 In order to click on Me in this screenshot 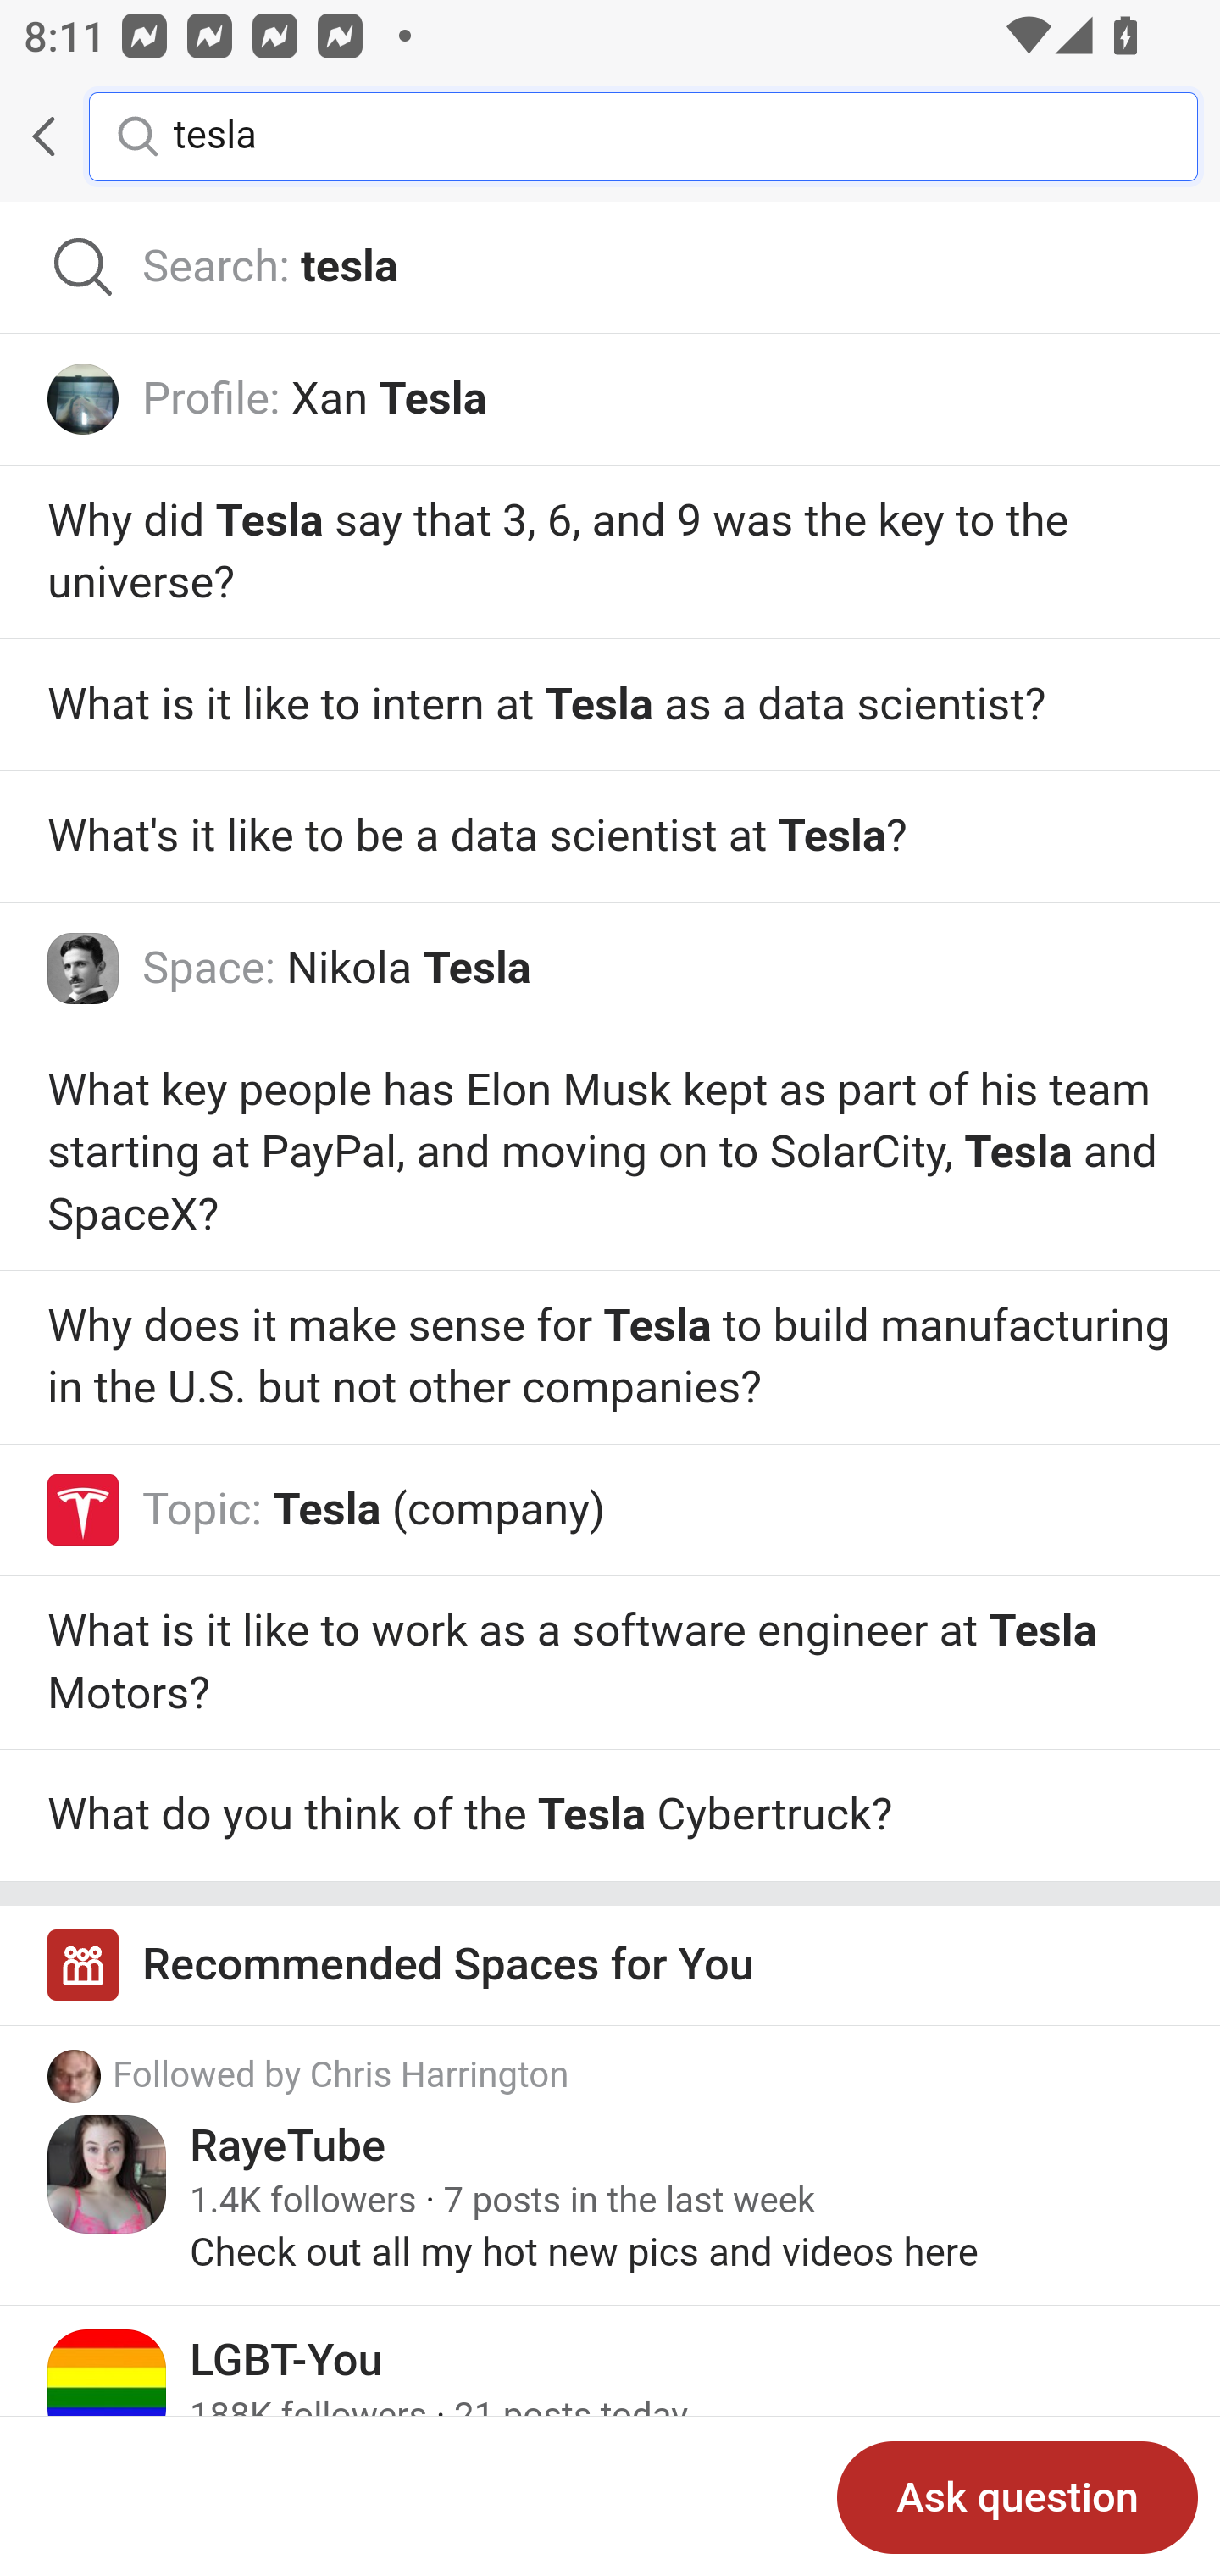, I will do `click(107, 136)`.